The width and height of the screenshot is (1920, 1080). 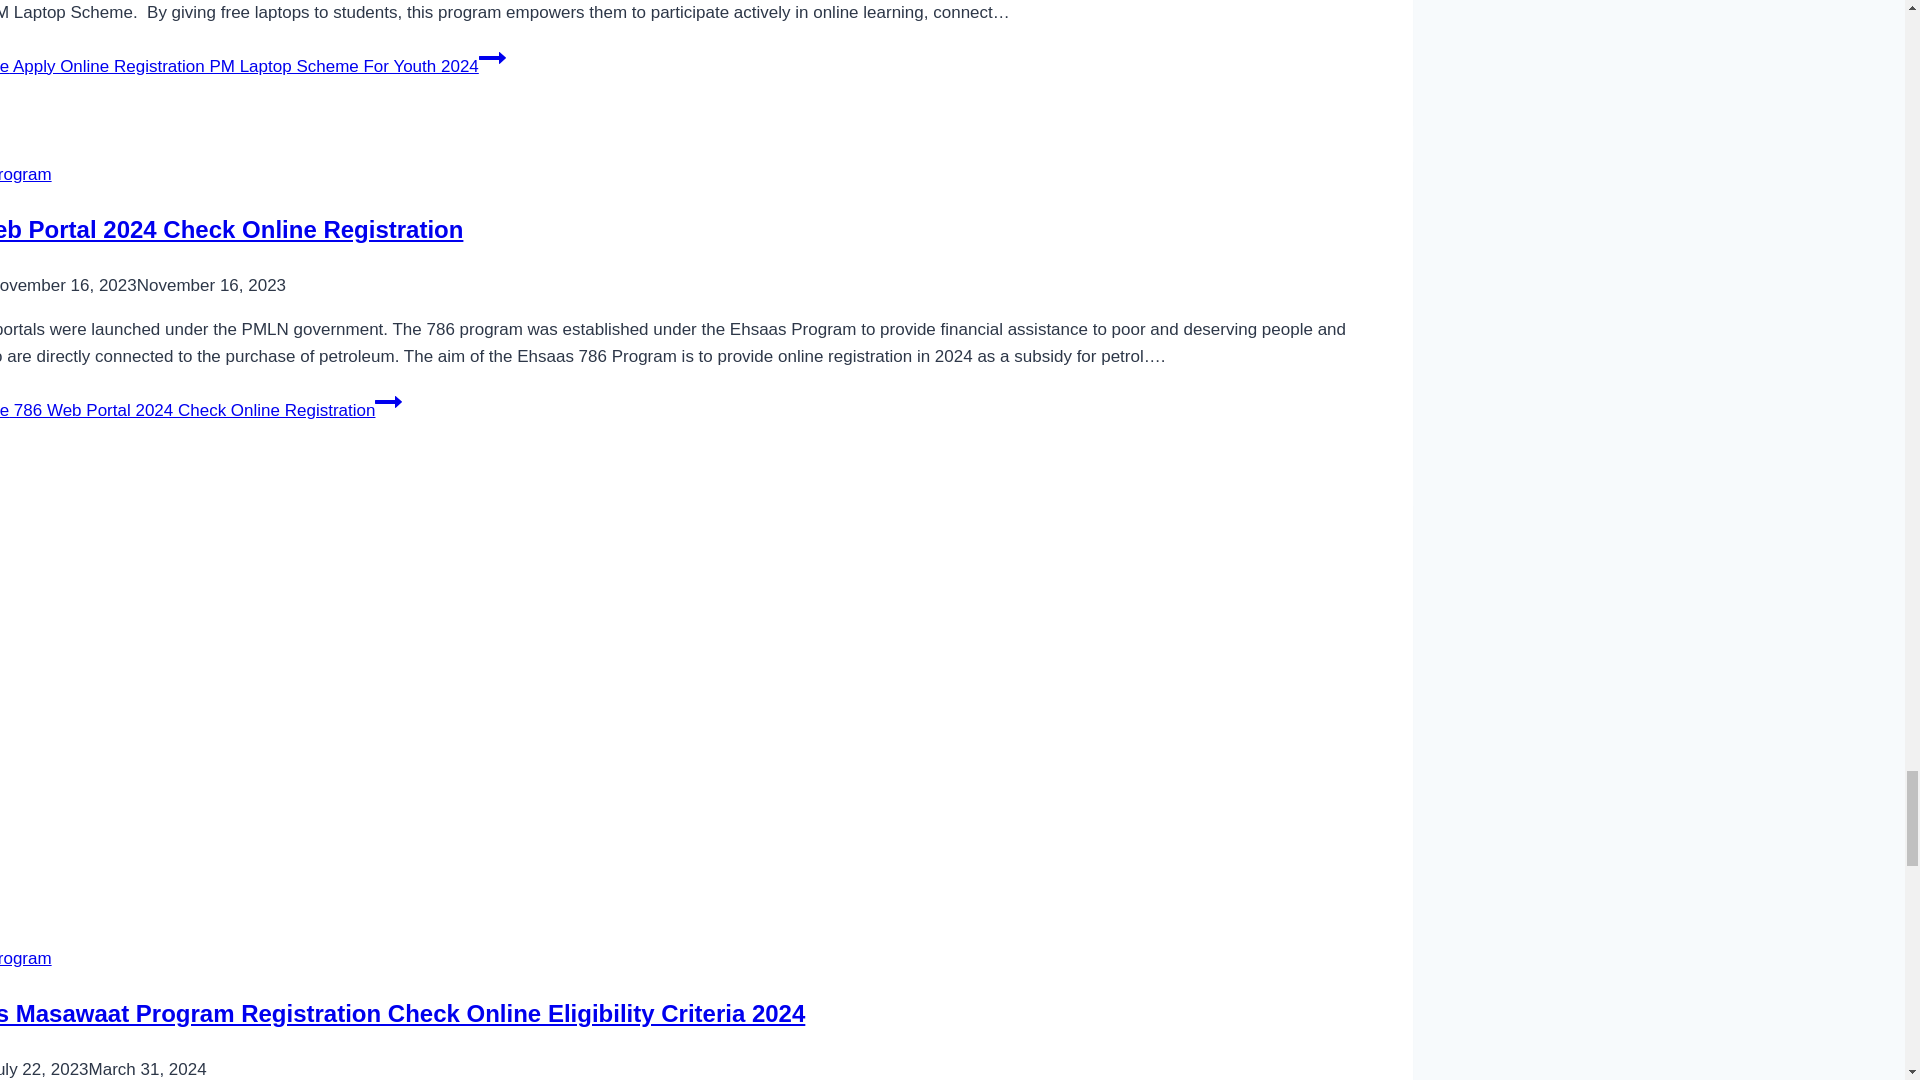 I want to click on Continue, so click(x=388, y=401).